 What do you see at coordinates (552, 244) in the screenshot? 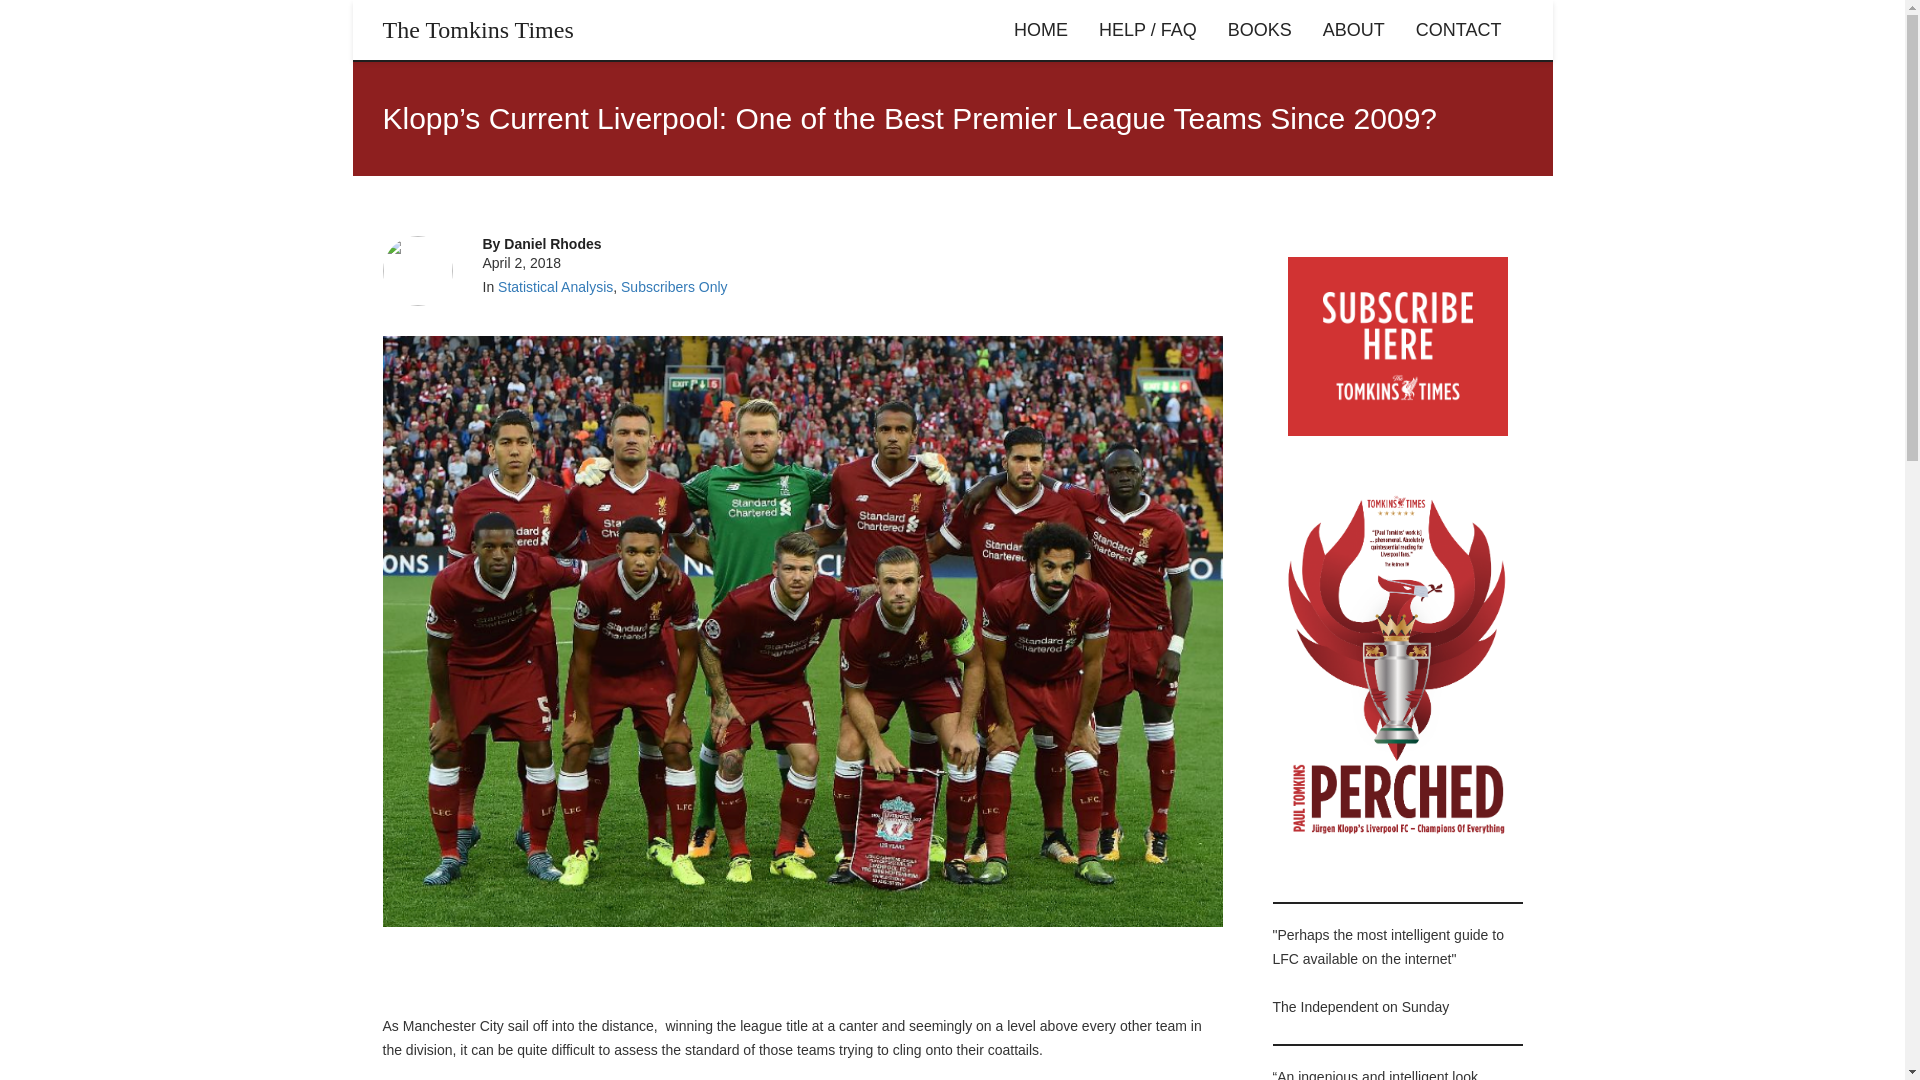
I see `Daniel Rhodes` at bounding box center [552, 244].